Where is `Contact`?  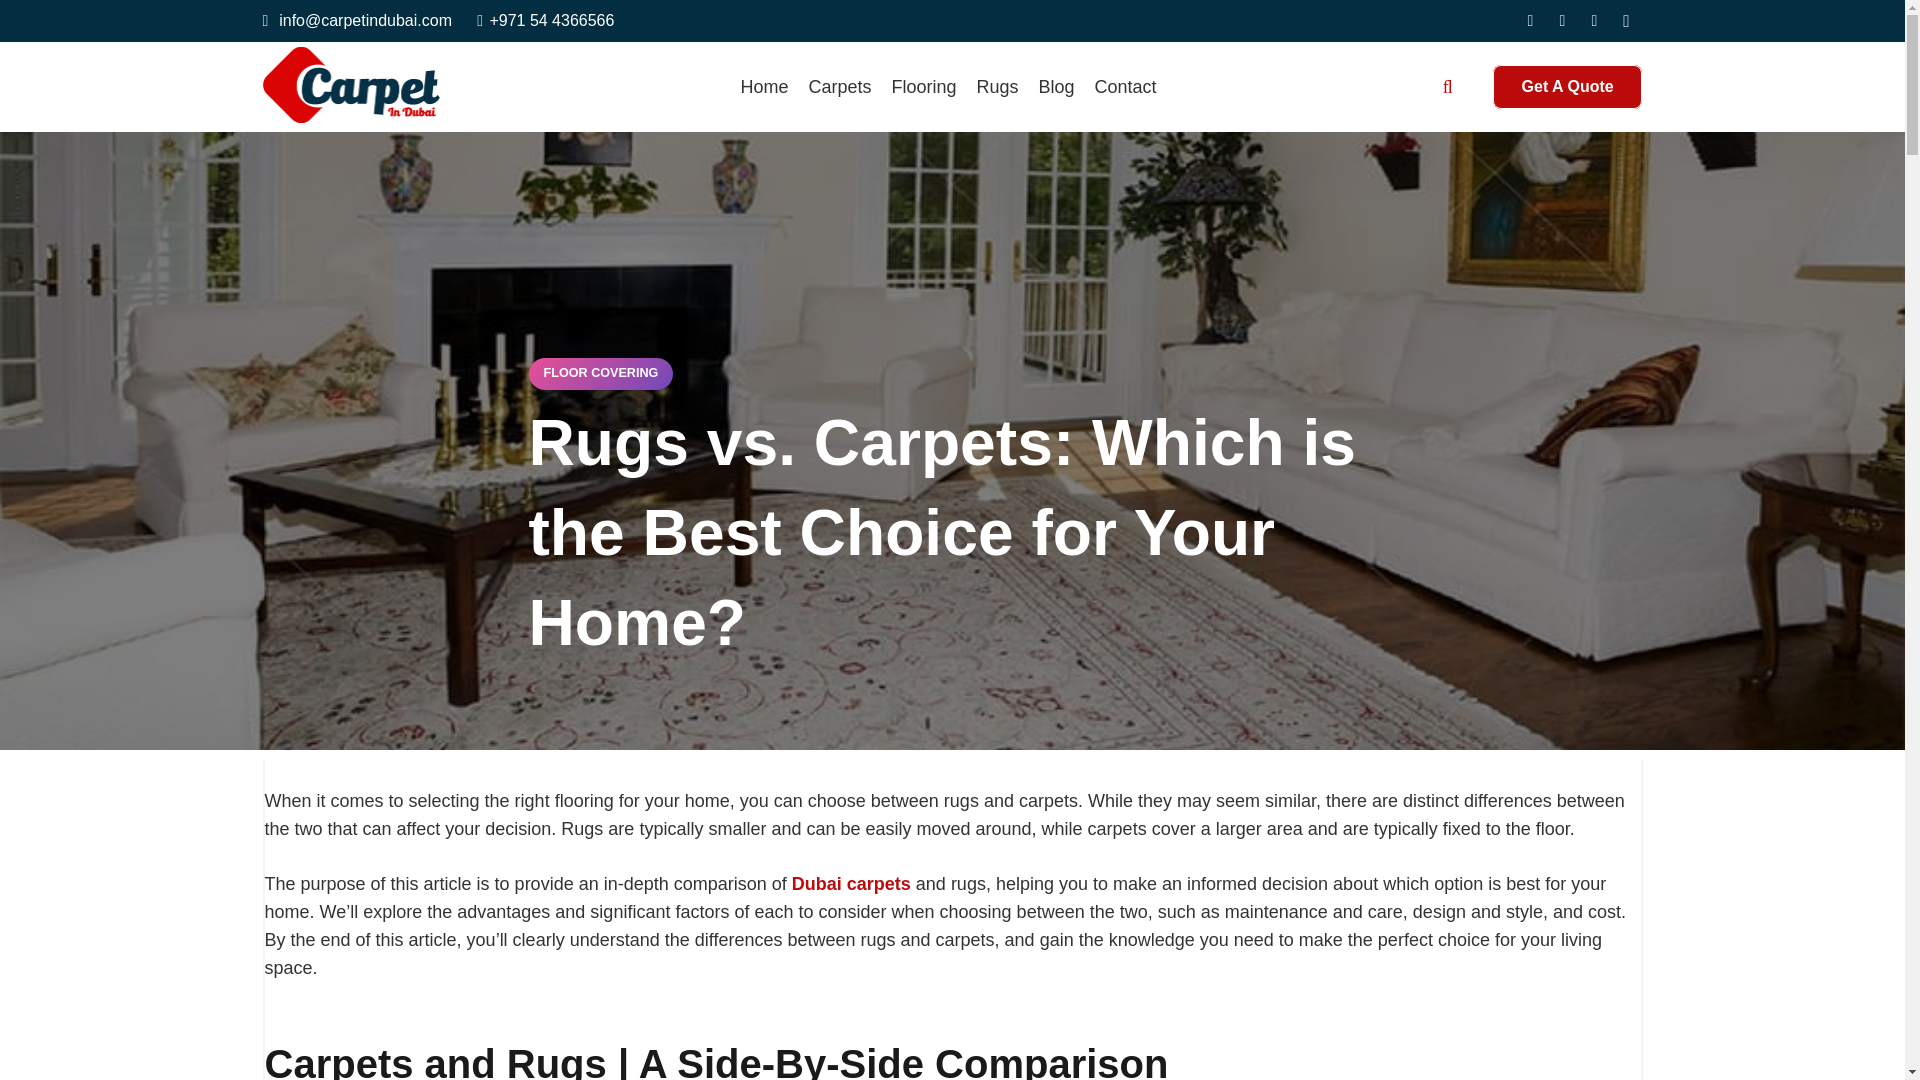 Contact is located at coordinates (1126, 86).